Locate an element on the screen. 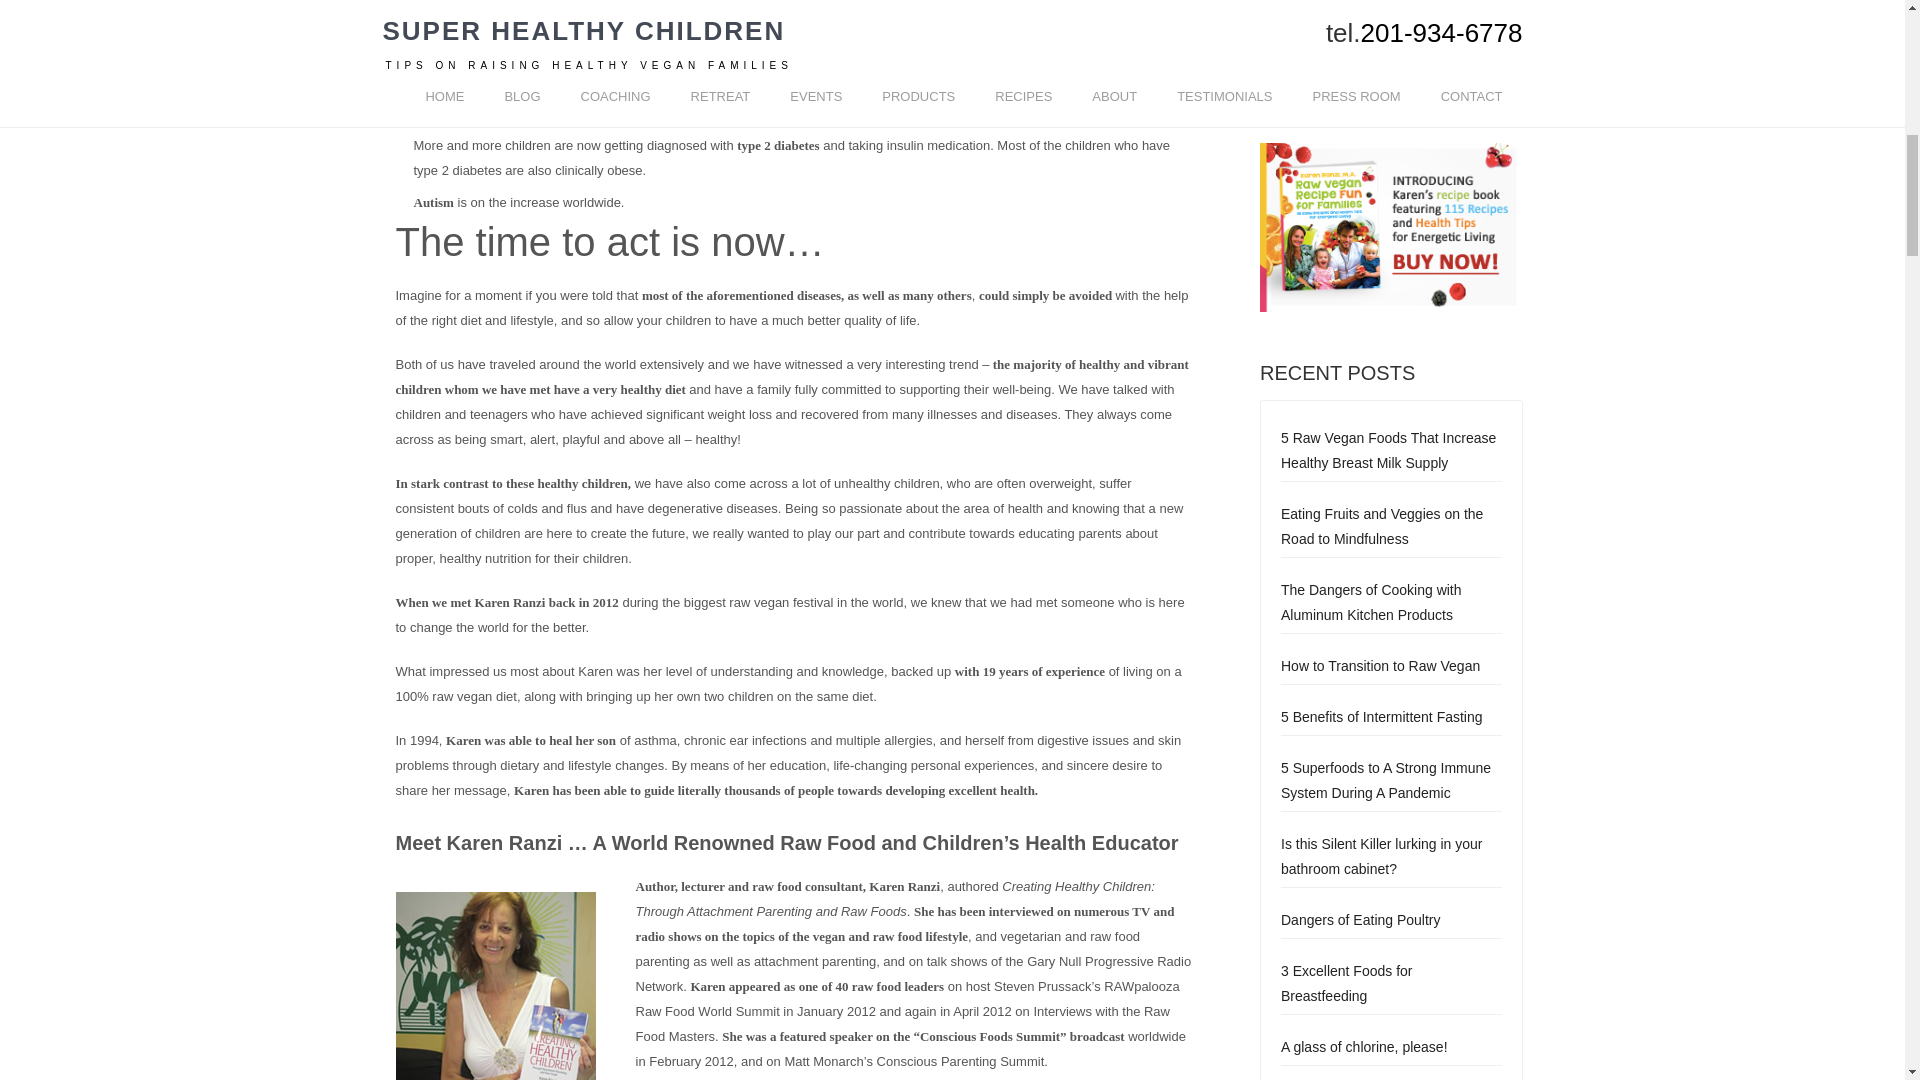 This screenshot has height=1080, width=1920. Dangers of Eating Poultry is located at coordinates (1360, 919).